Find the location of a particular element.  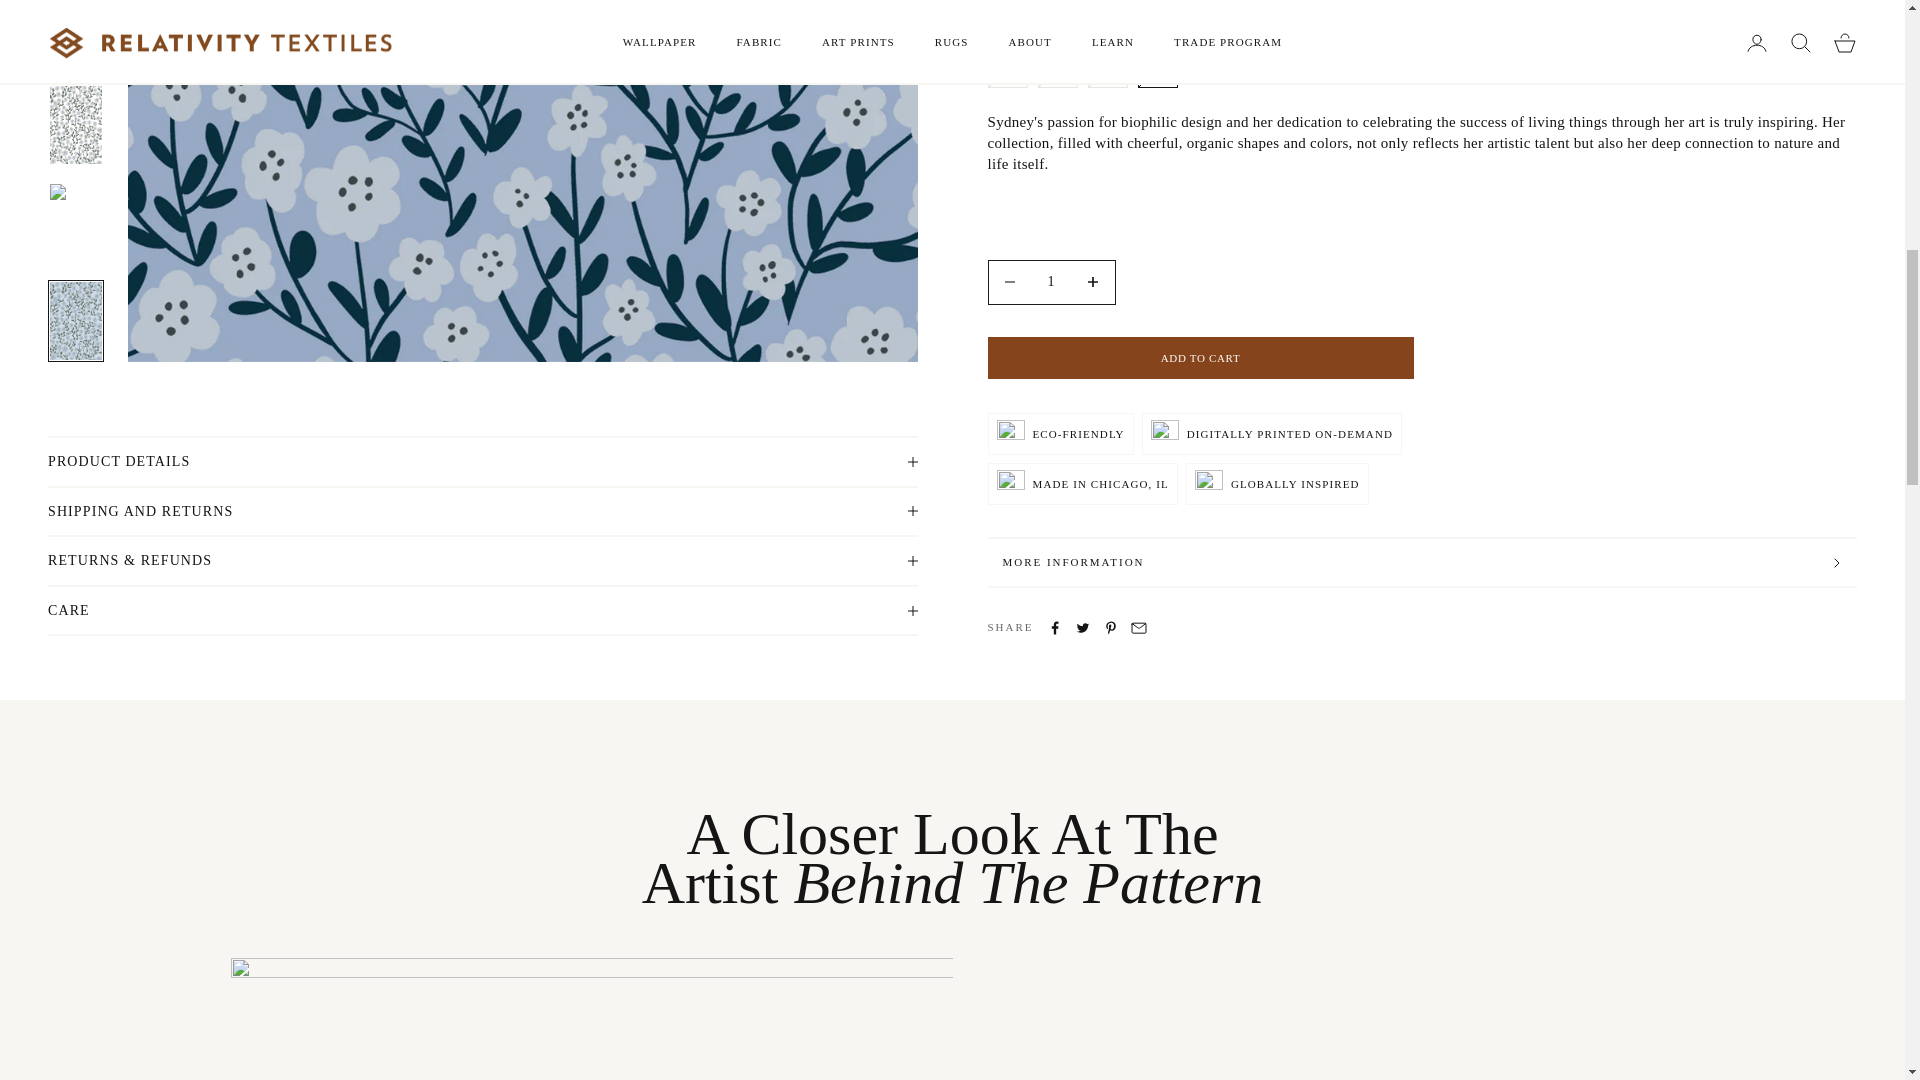

1 is located at coordinates (1052, 6).